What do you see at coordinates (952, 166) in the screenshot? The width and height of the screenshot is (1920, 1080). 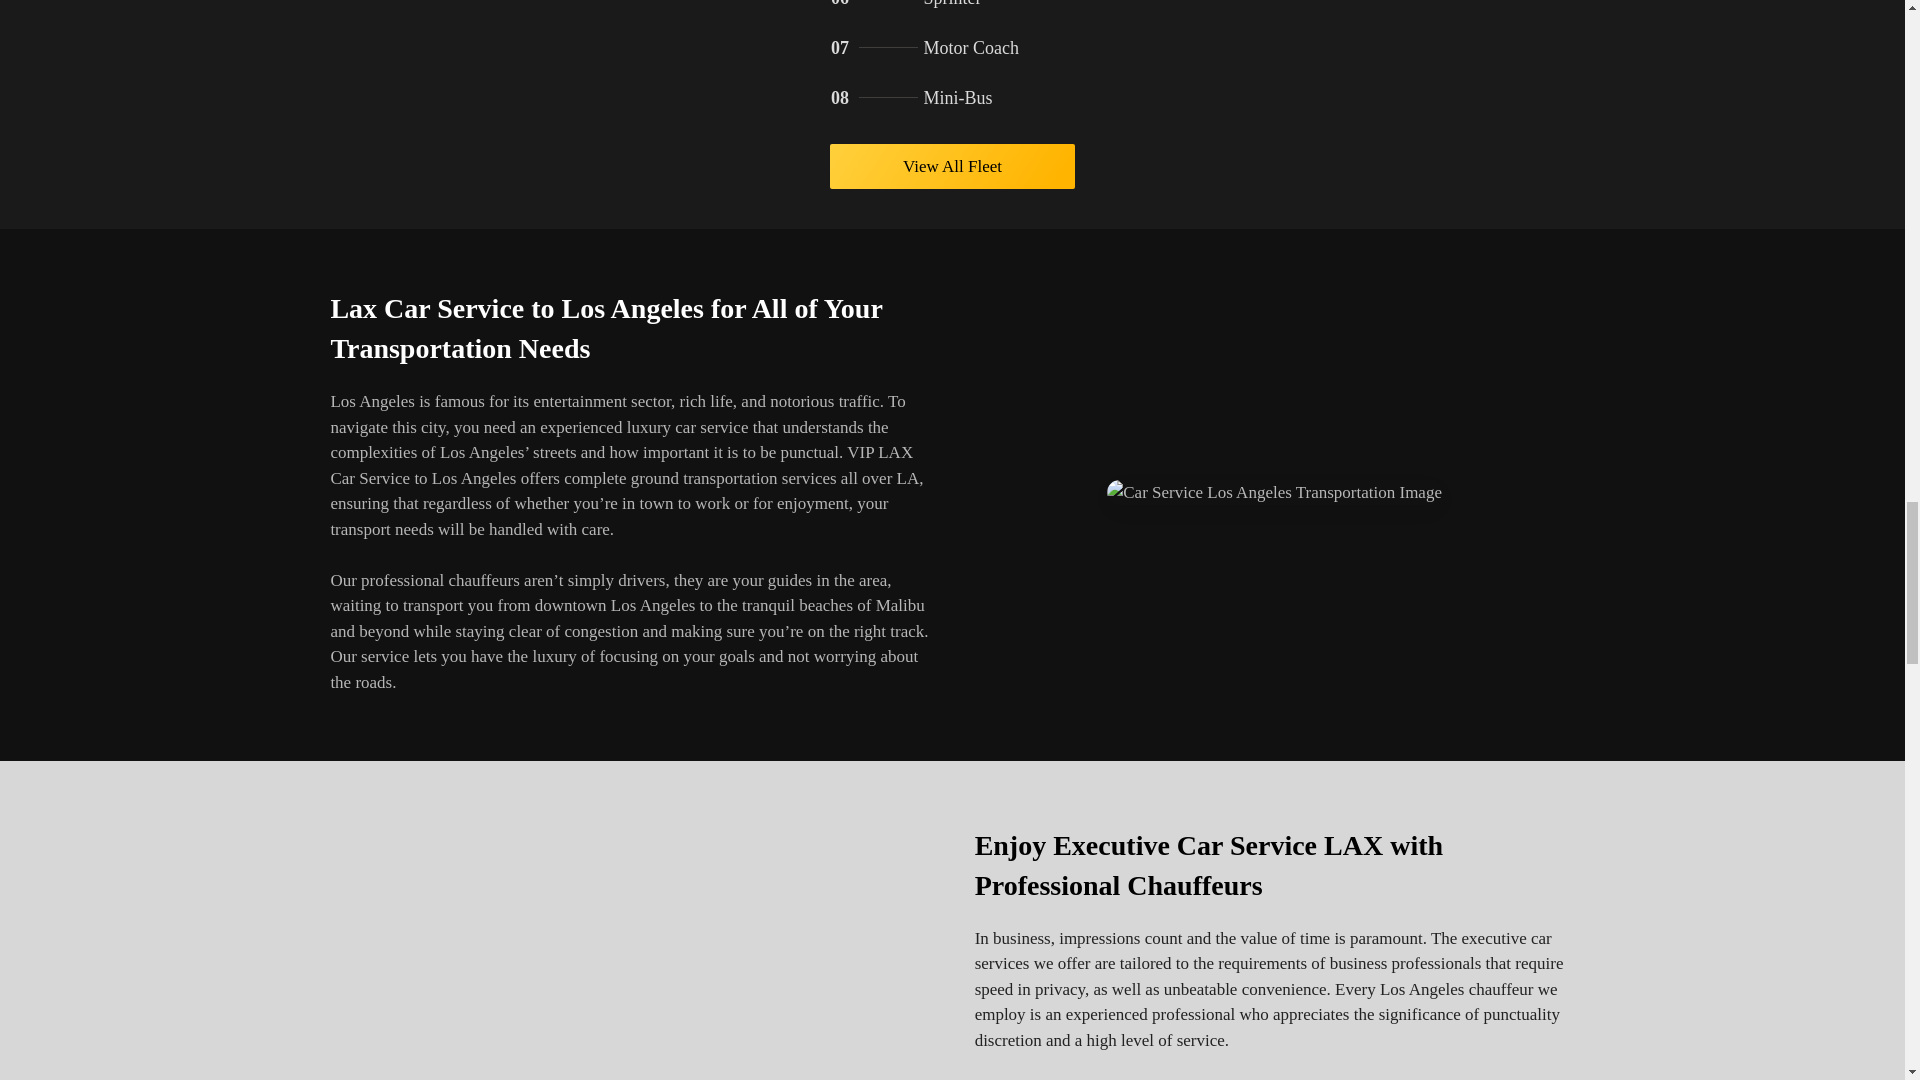 I see `View All Fleet` at bounding box center [952, 166].